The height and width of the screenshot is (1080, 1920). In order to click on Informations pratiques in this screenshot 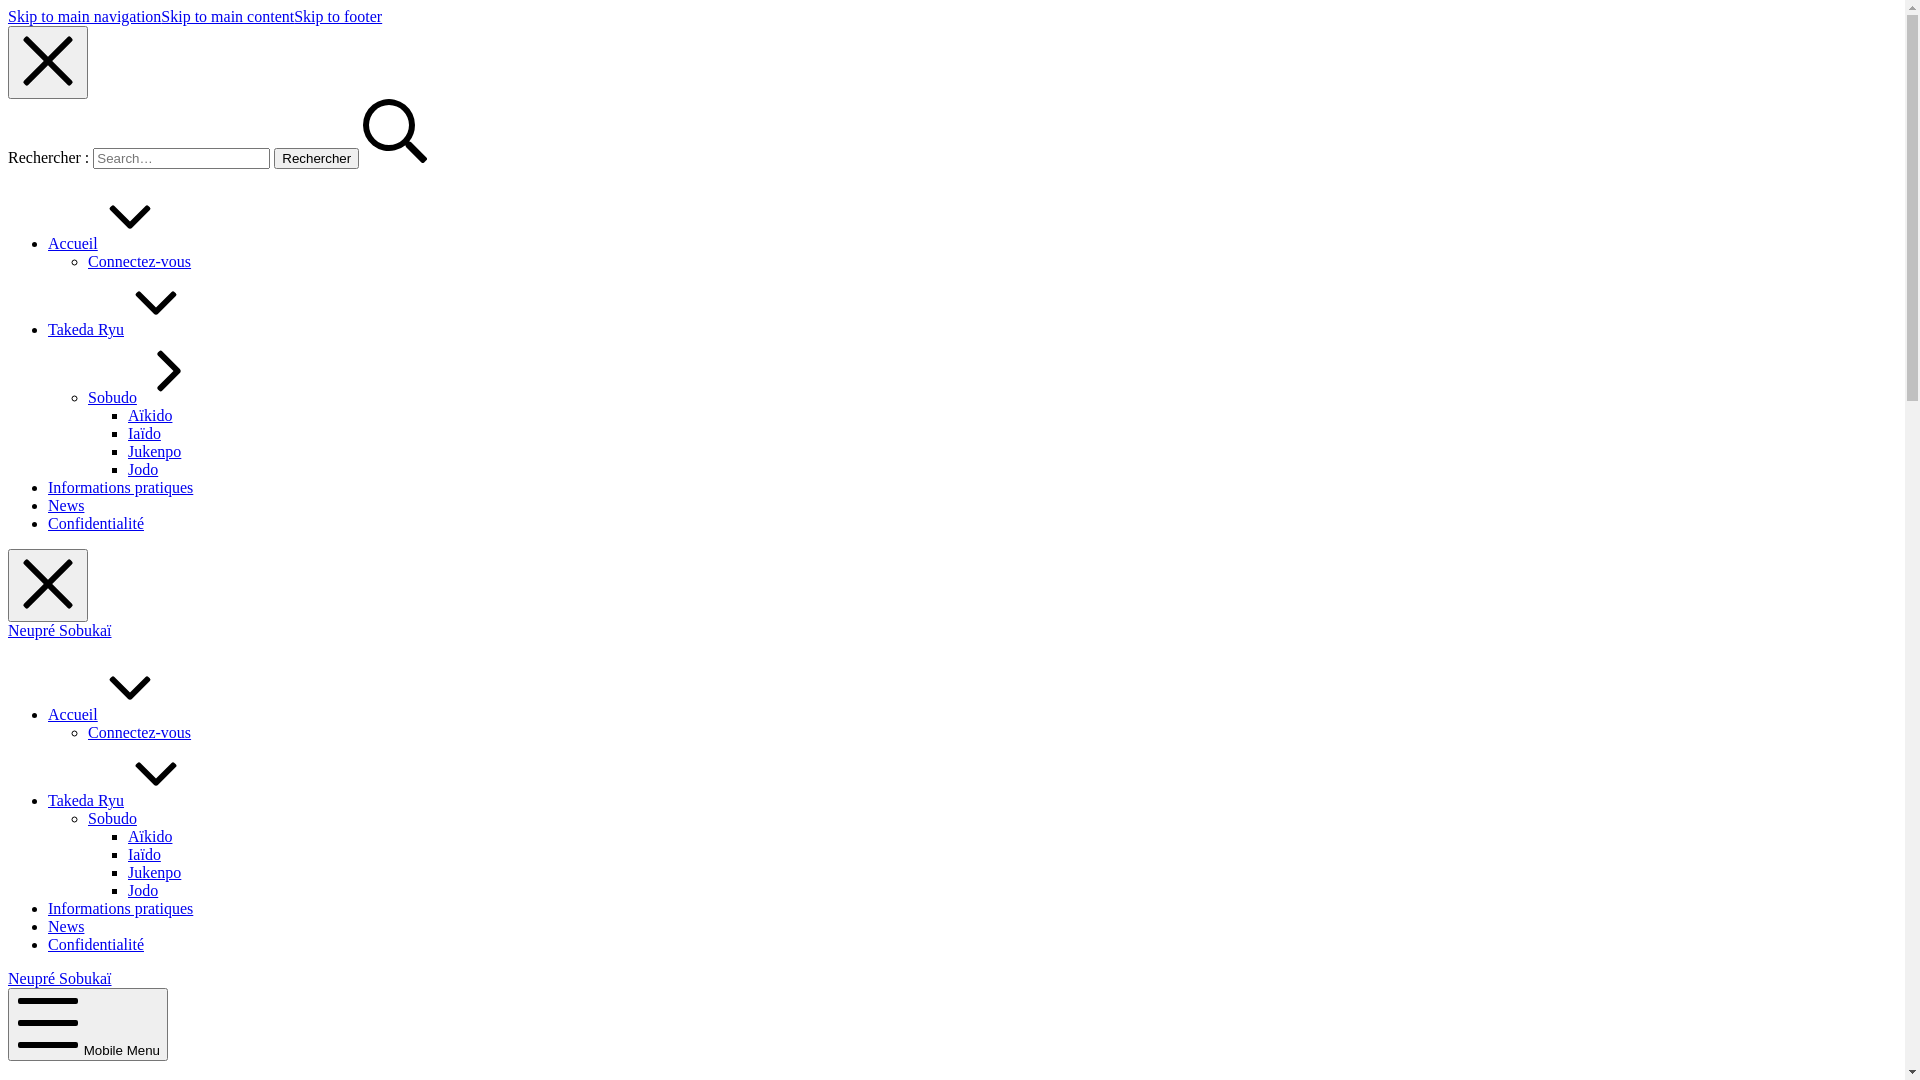, I will do `click(120, 908)`.